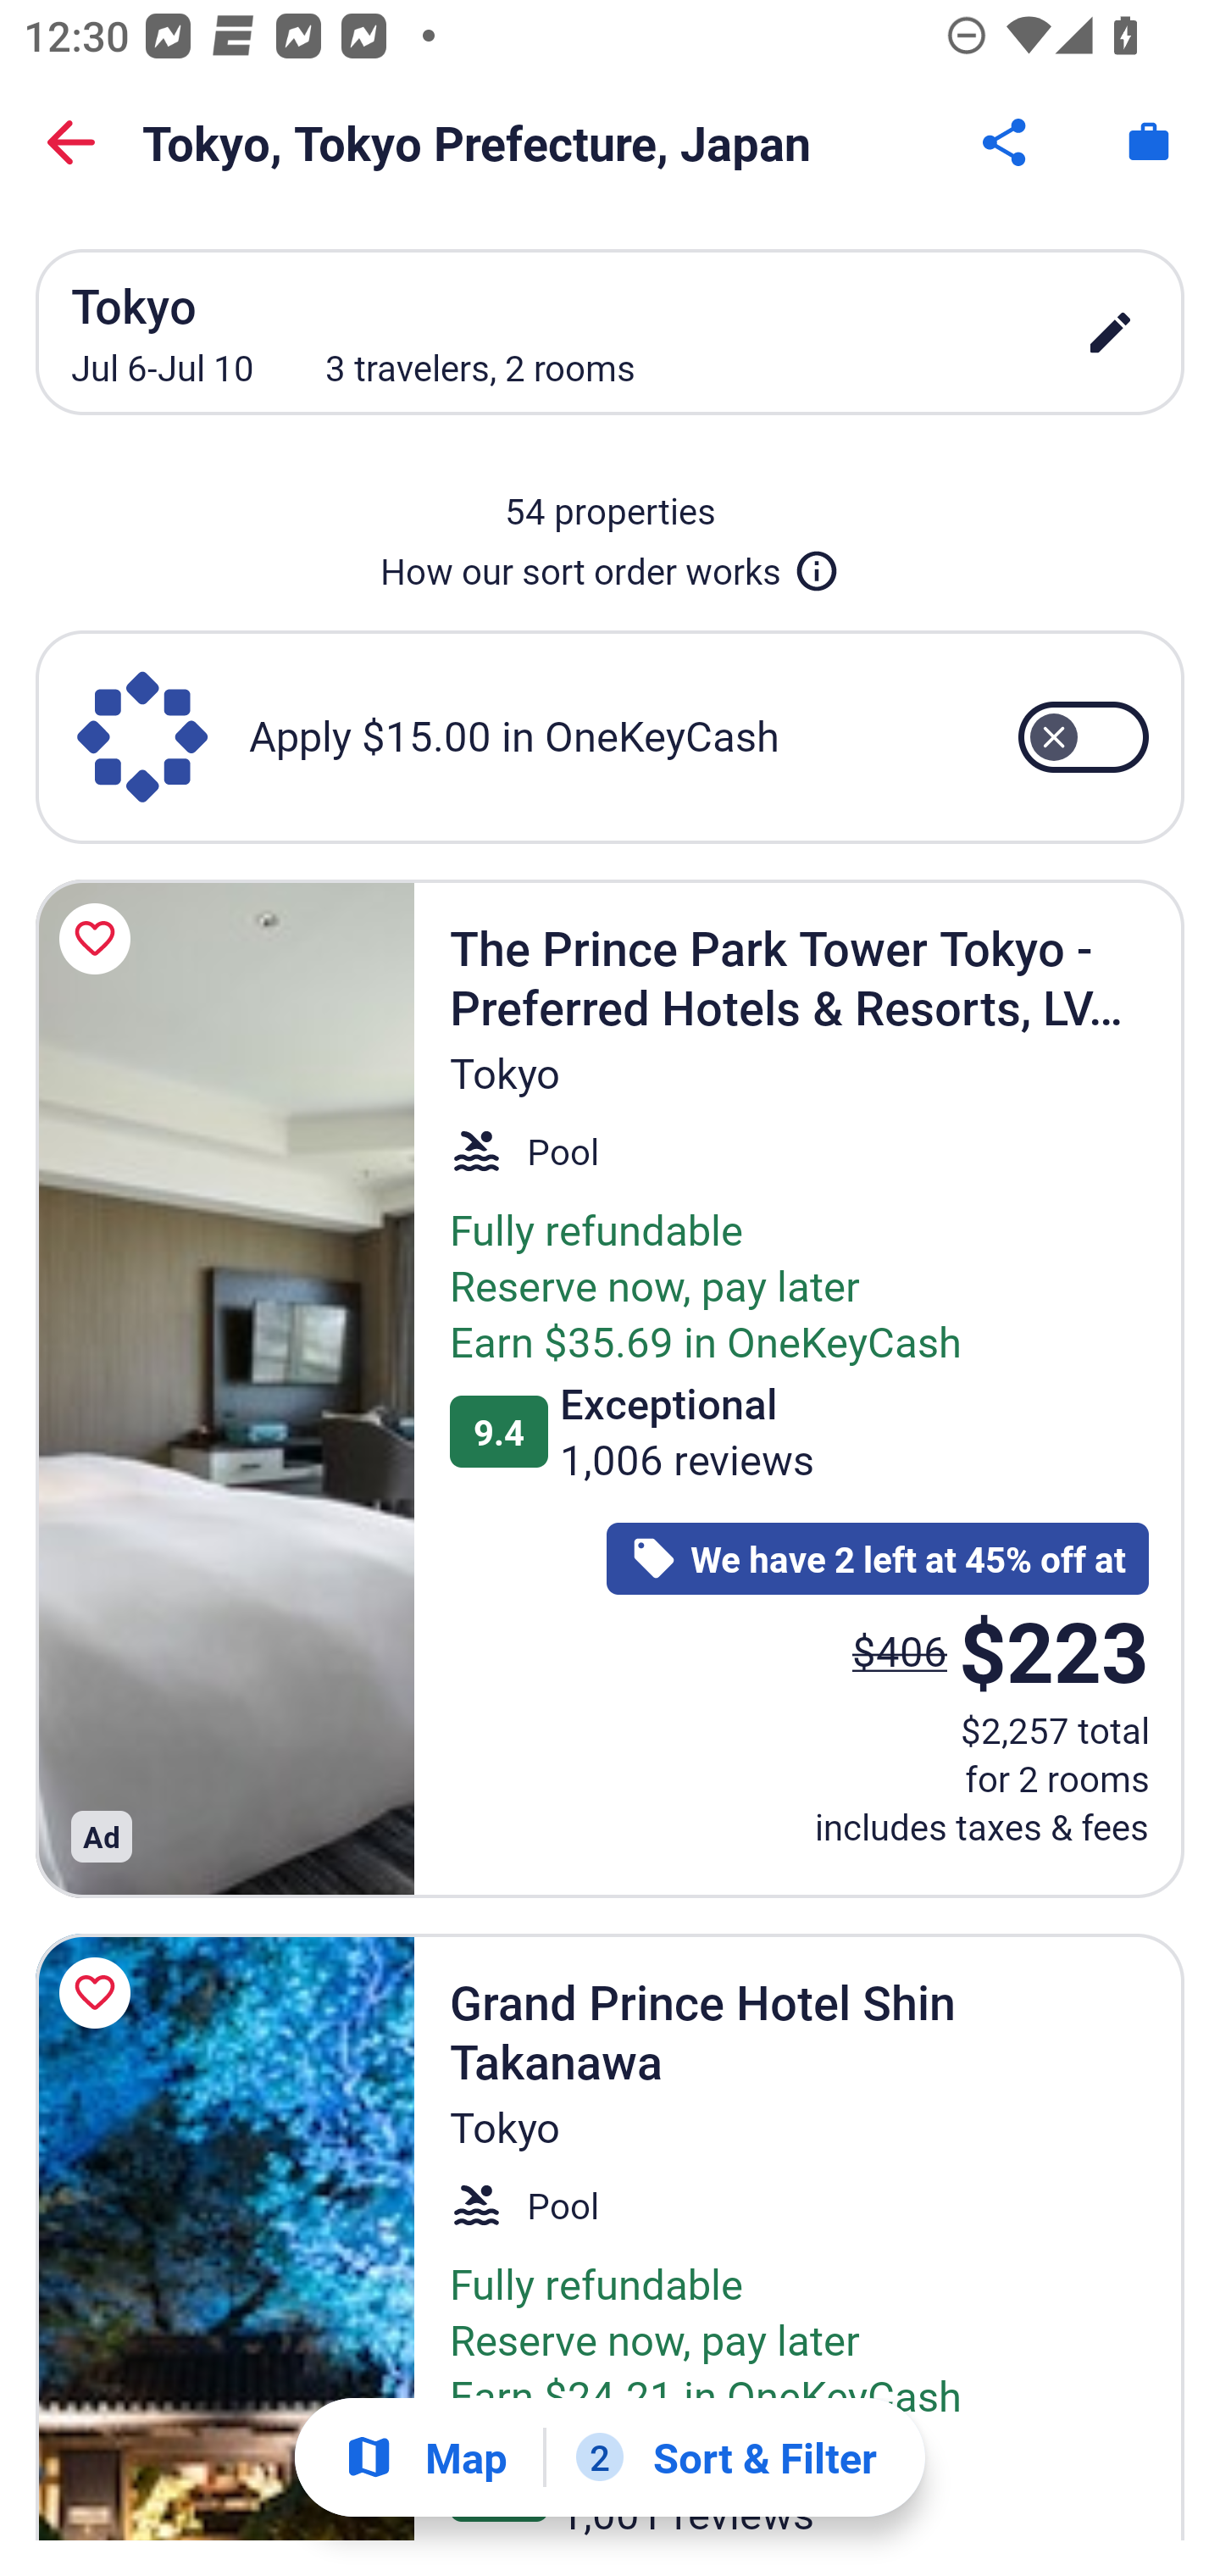 This screenshot has height=2576, width=1220. I want to click on Trips. Button, so click(1149, 142).